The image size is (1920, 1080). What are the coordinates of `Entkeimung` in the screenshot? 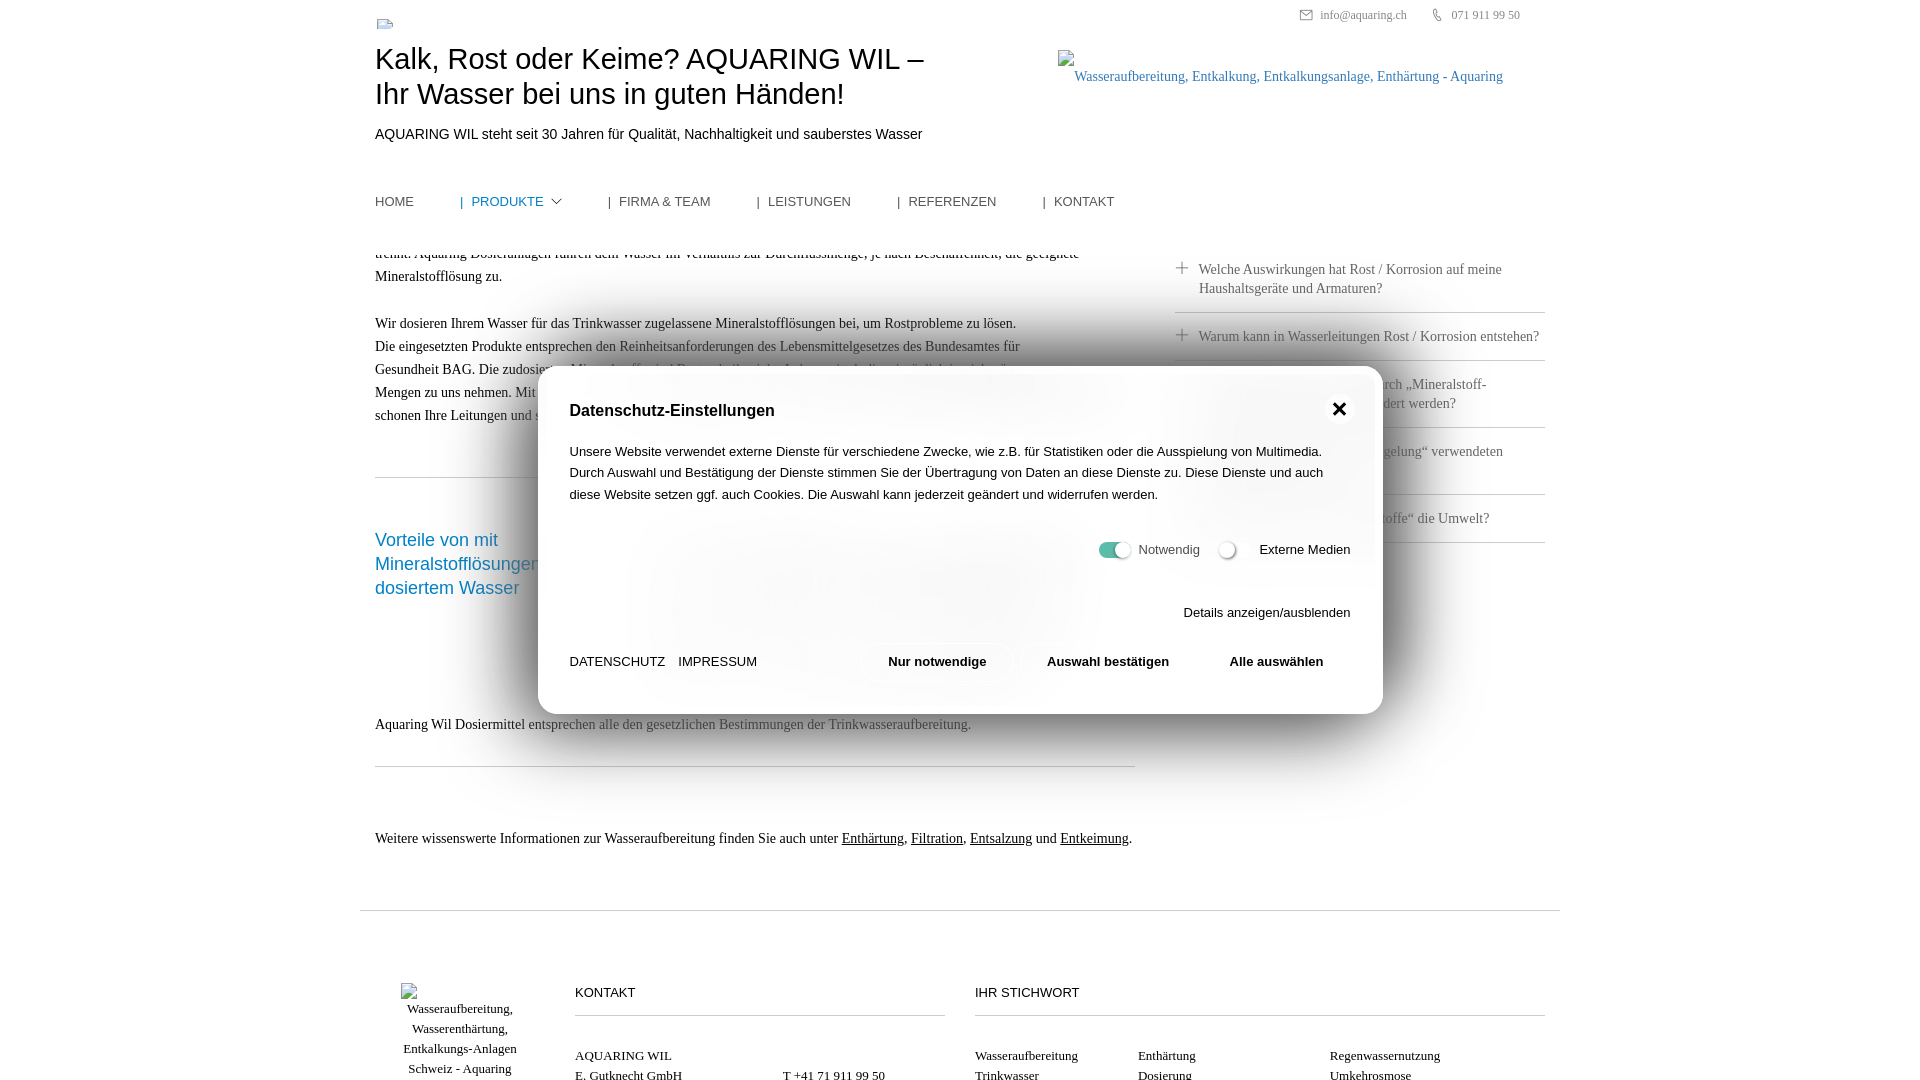 It's located at (1094, 838).